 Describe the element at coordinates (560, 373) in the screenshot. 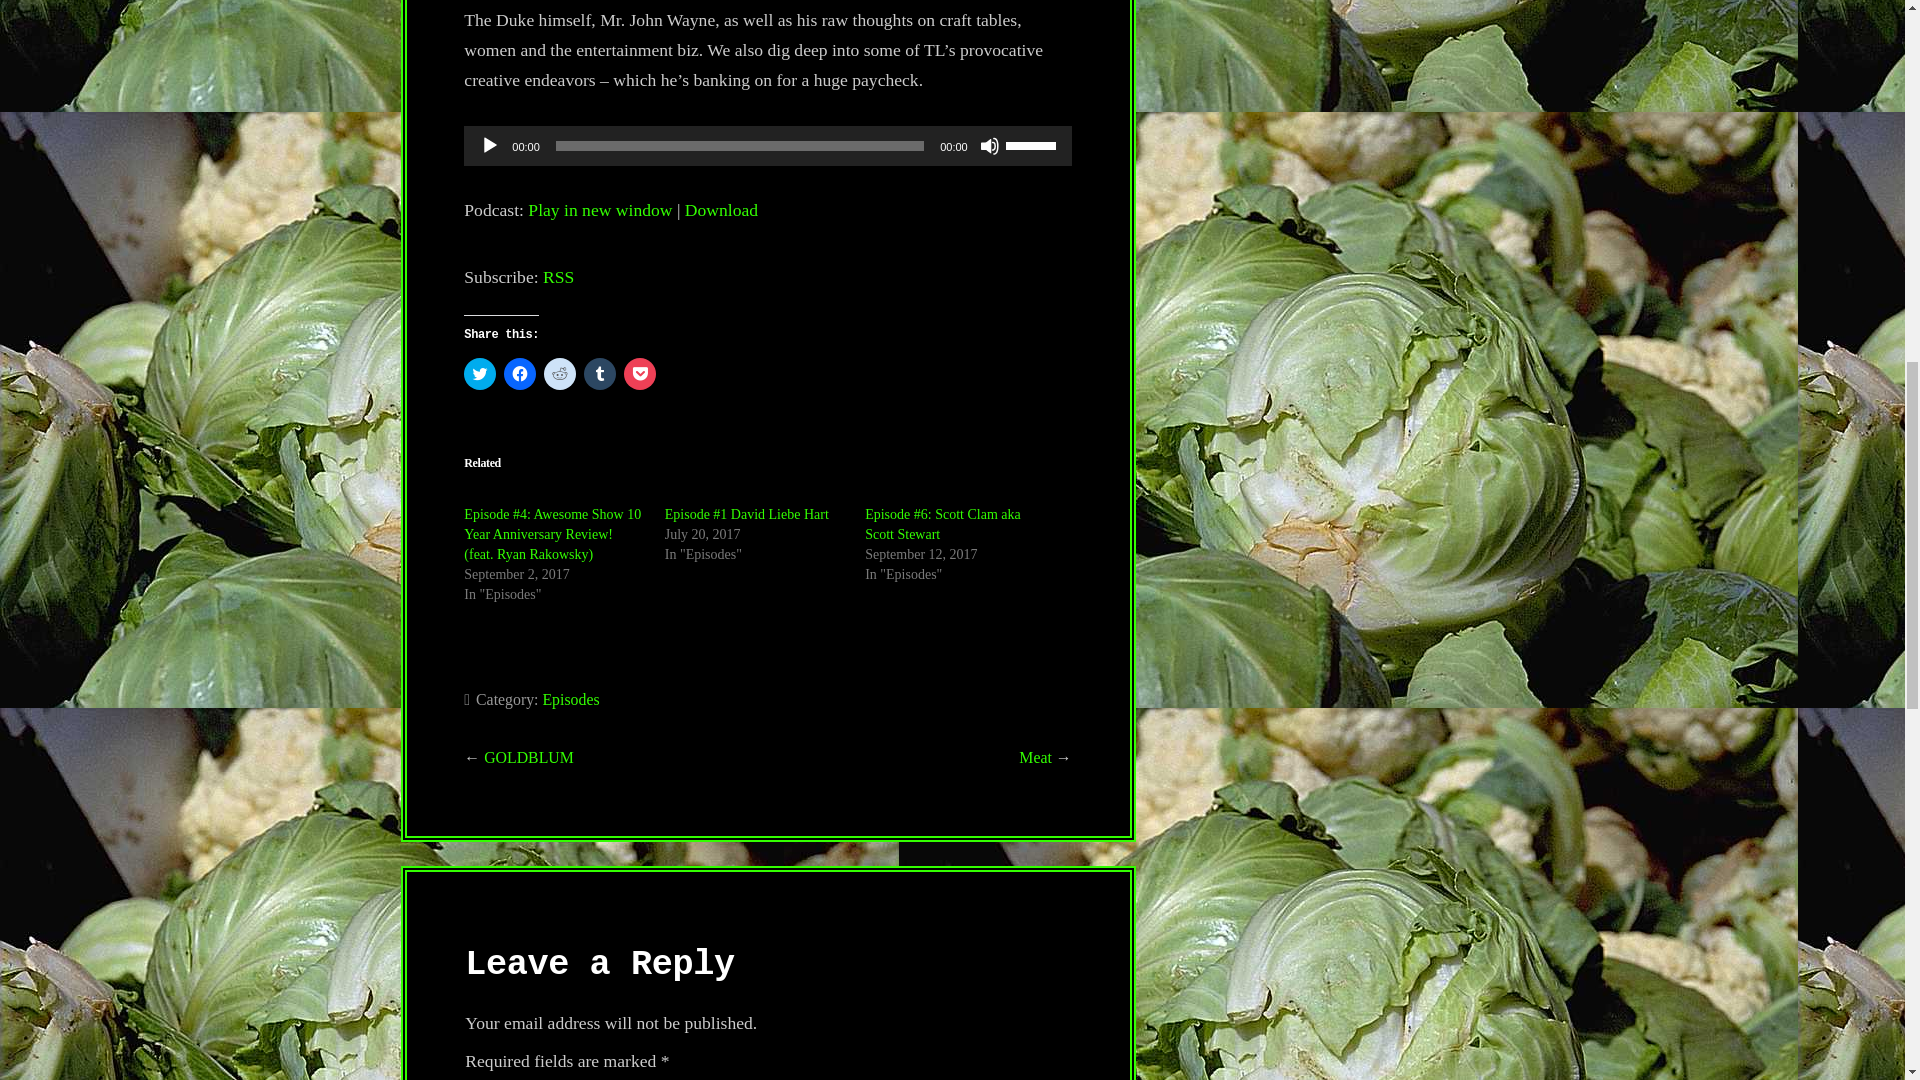

I see `Click to share on Reddit` at that location.